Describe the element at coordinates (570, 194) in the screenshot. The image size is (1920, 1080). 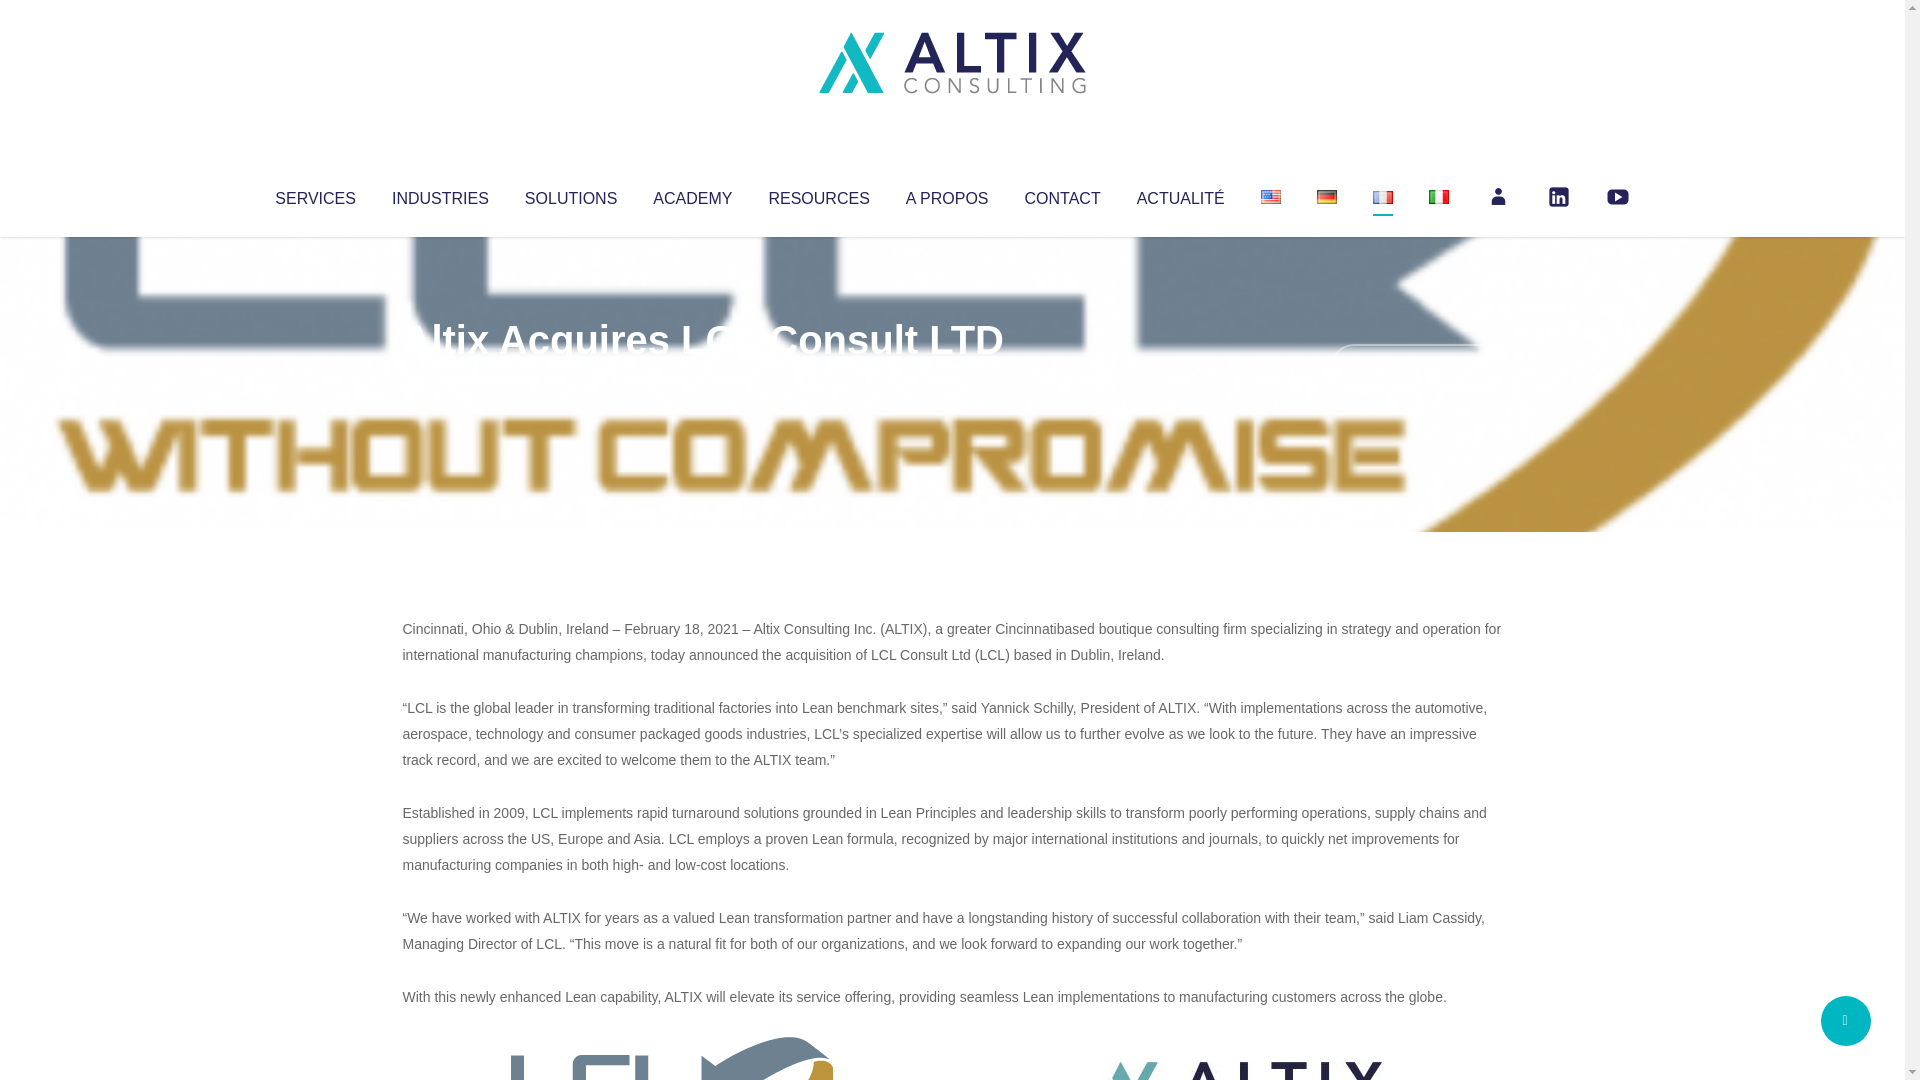
I see `SOLUTIONS` at that location.